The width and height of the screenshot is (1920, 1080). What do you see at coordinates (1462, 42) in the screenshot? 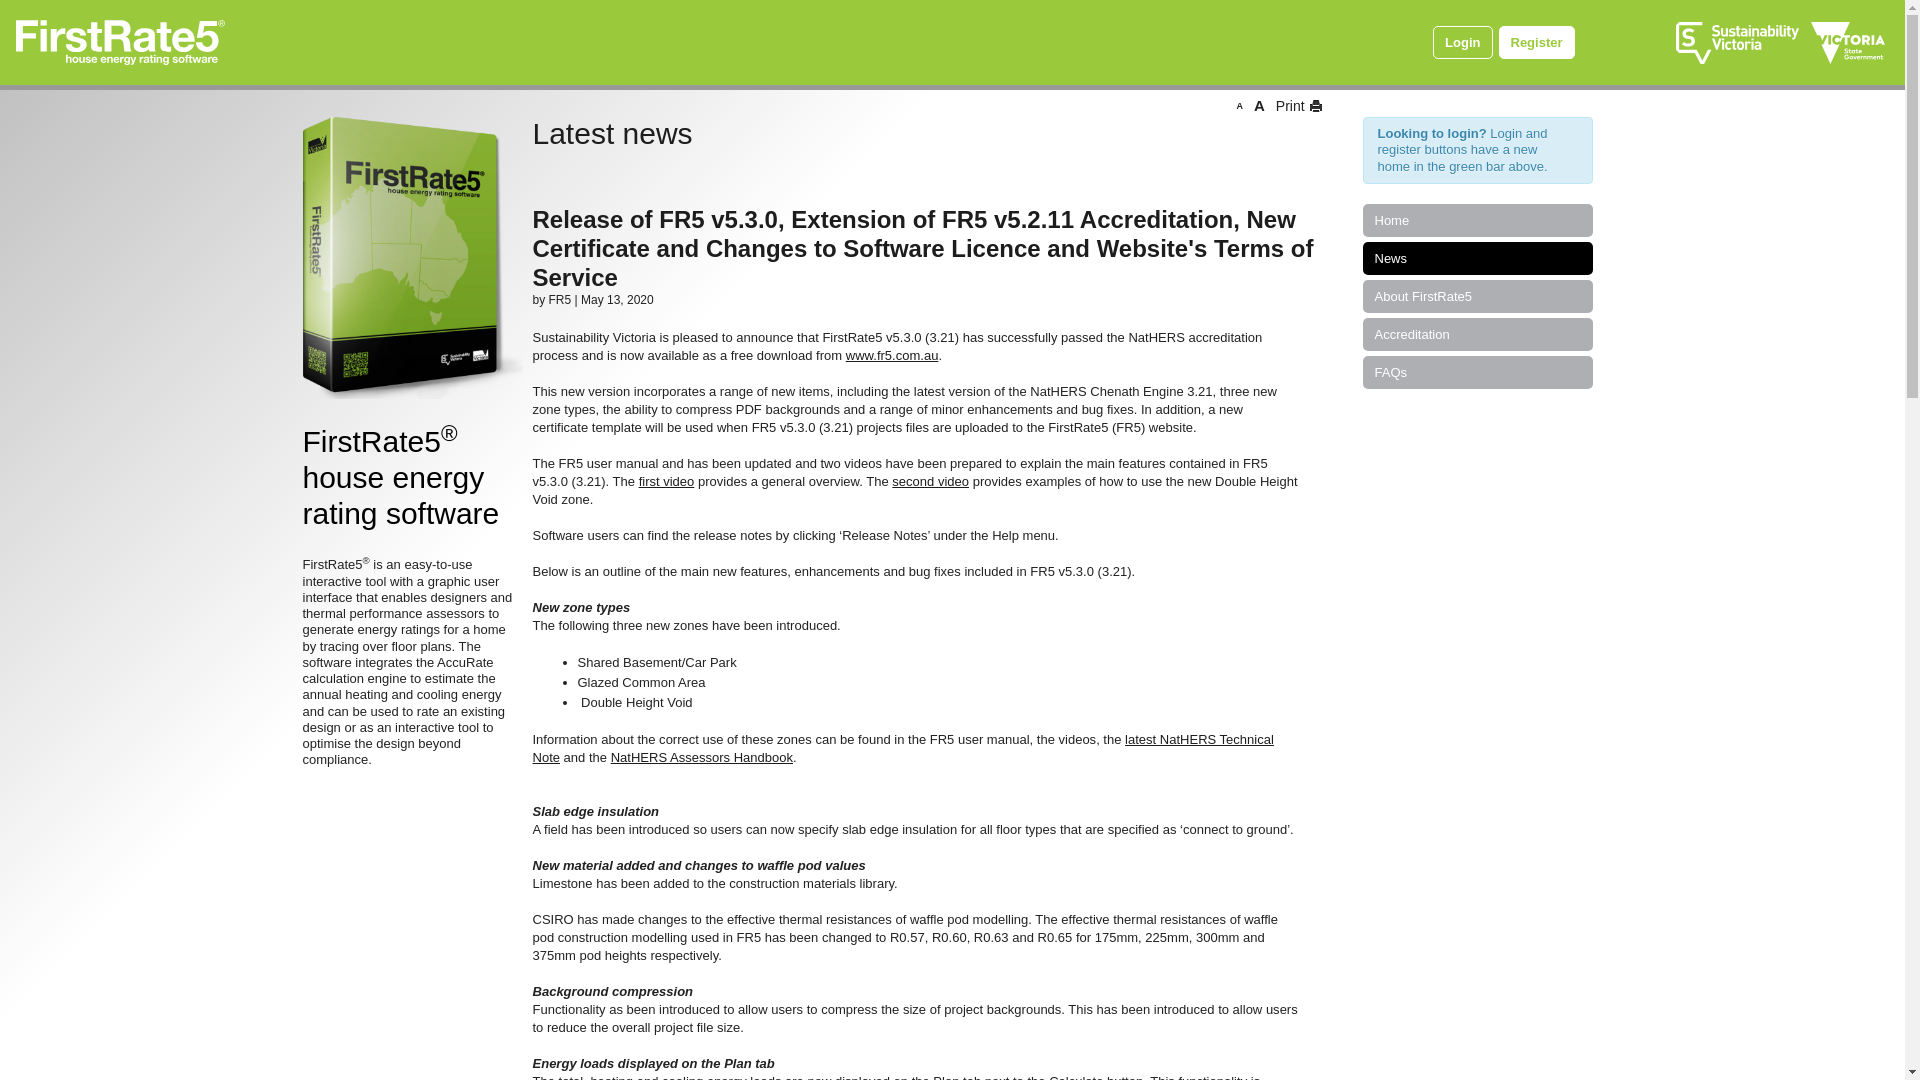
I see `Login` at bounding box center [1462, 42].